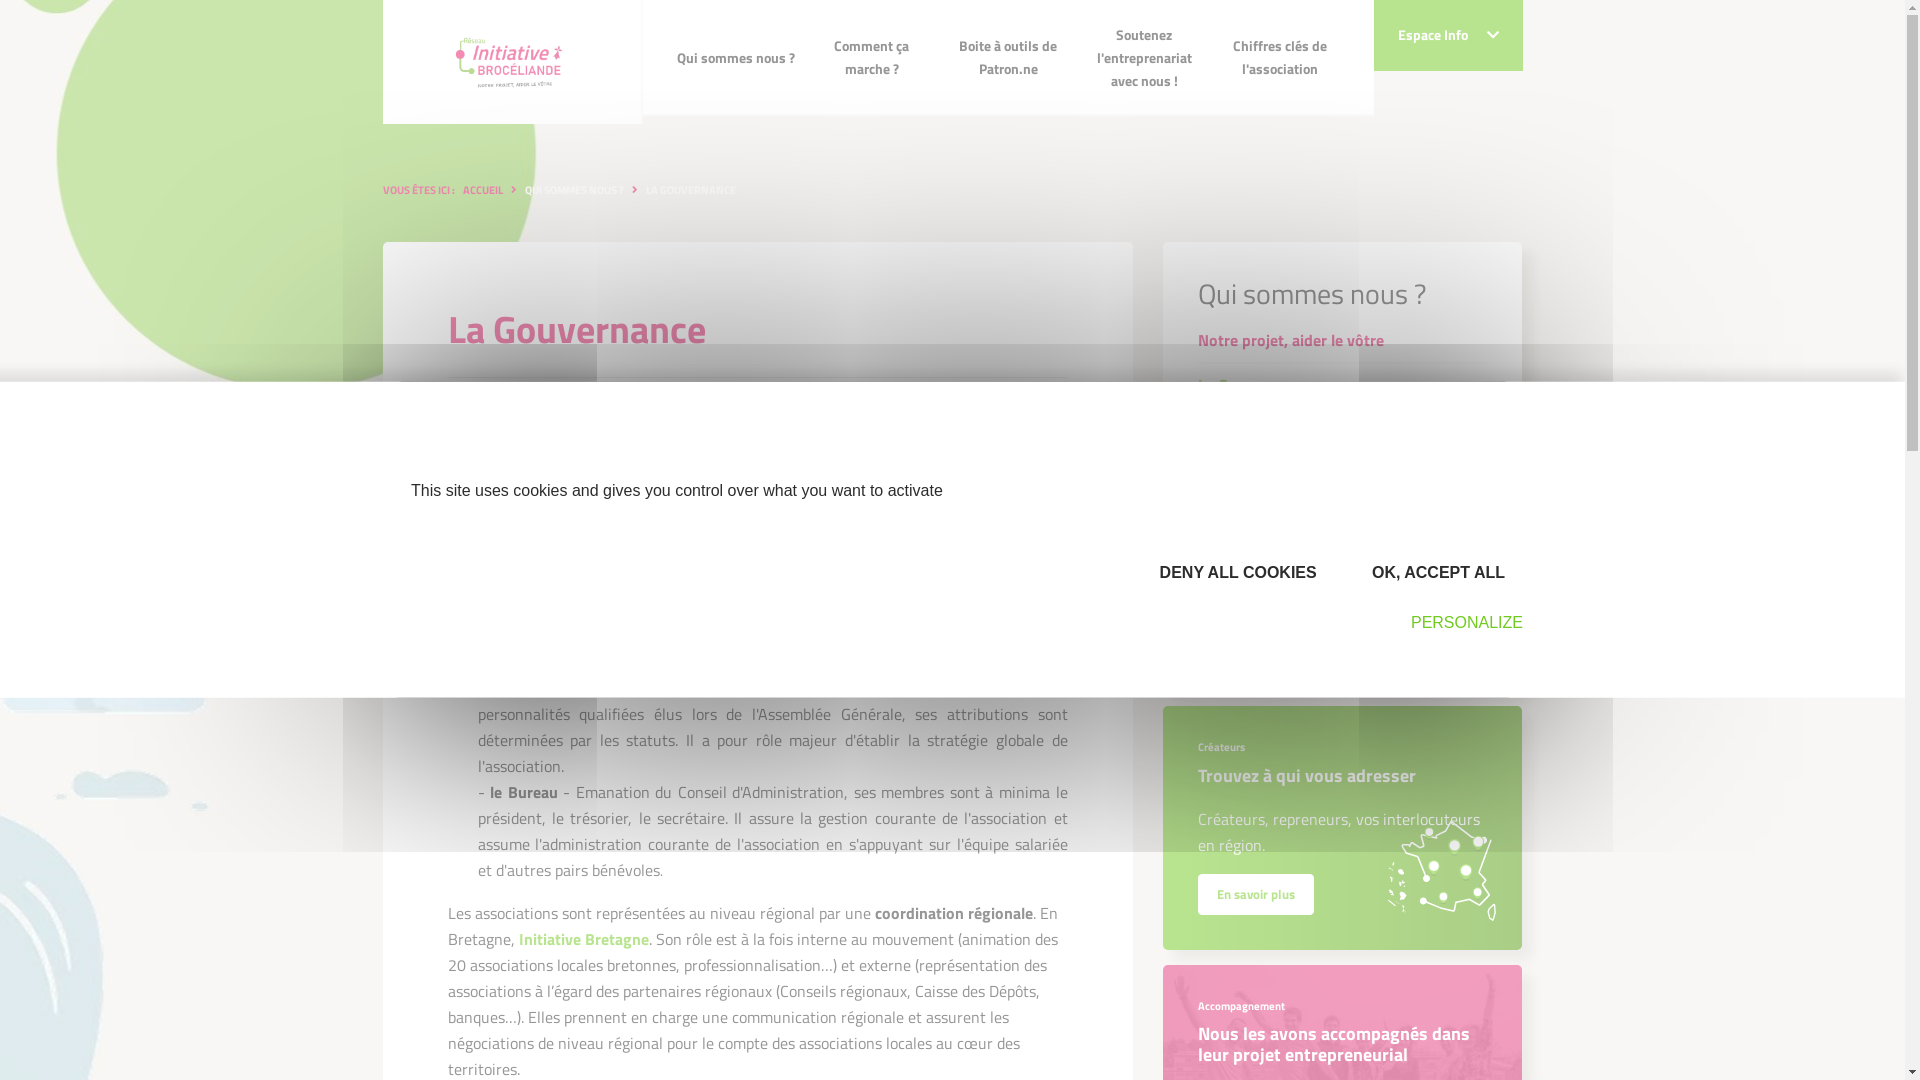 The width and height of the screenshot is (1920, 1080). What do you see at coordinates (736, 58) in the screenshot?
I see `Qui sommes nous ?` at bounding box center [736, 58].